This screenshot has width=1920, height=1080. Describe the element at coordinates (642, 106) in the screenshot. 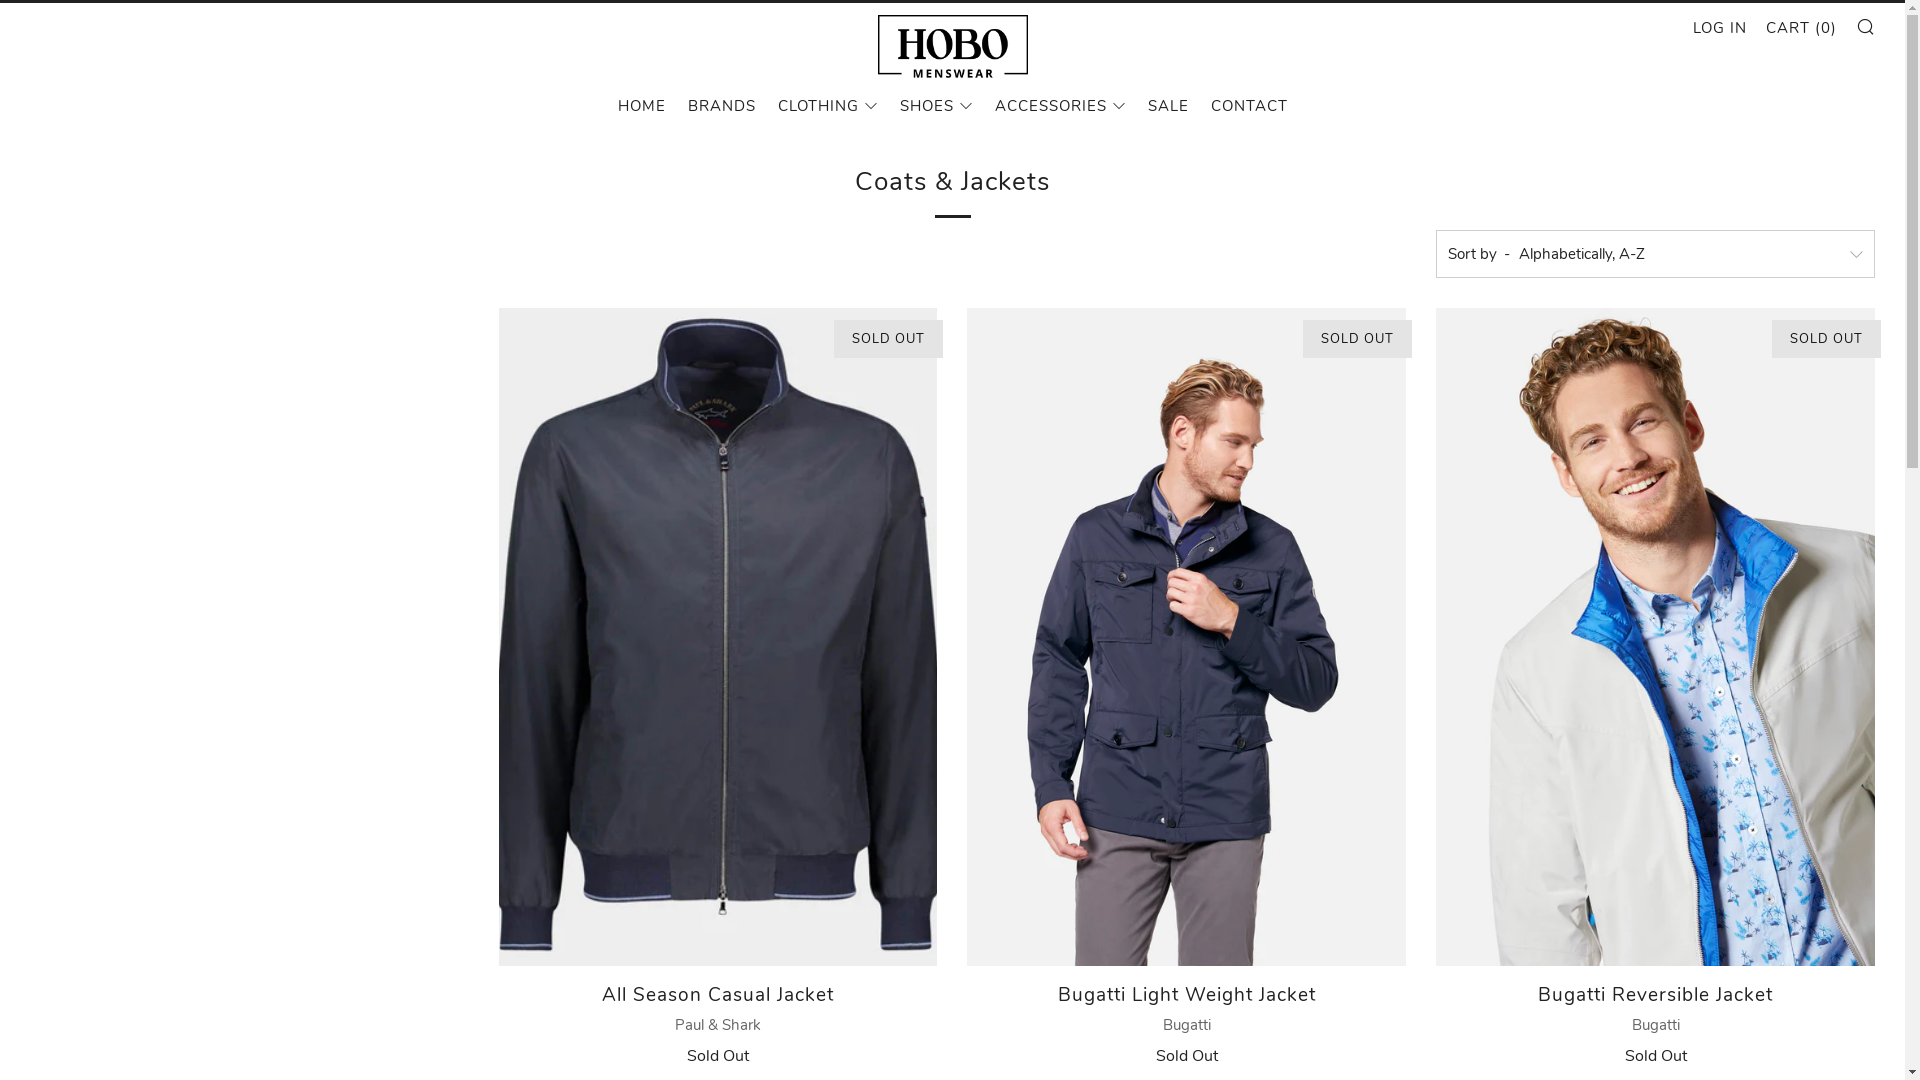

I see `HOME` at that location.